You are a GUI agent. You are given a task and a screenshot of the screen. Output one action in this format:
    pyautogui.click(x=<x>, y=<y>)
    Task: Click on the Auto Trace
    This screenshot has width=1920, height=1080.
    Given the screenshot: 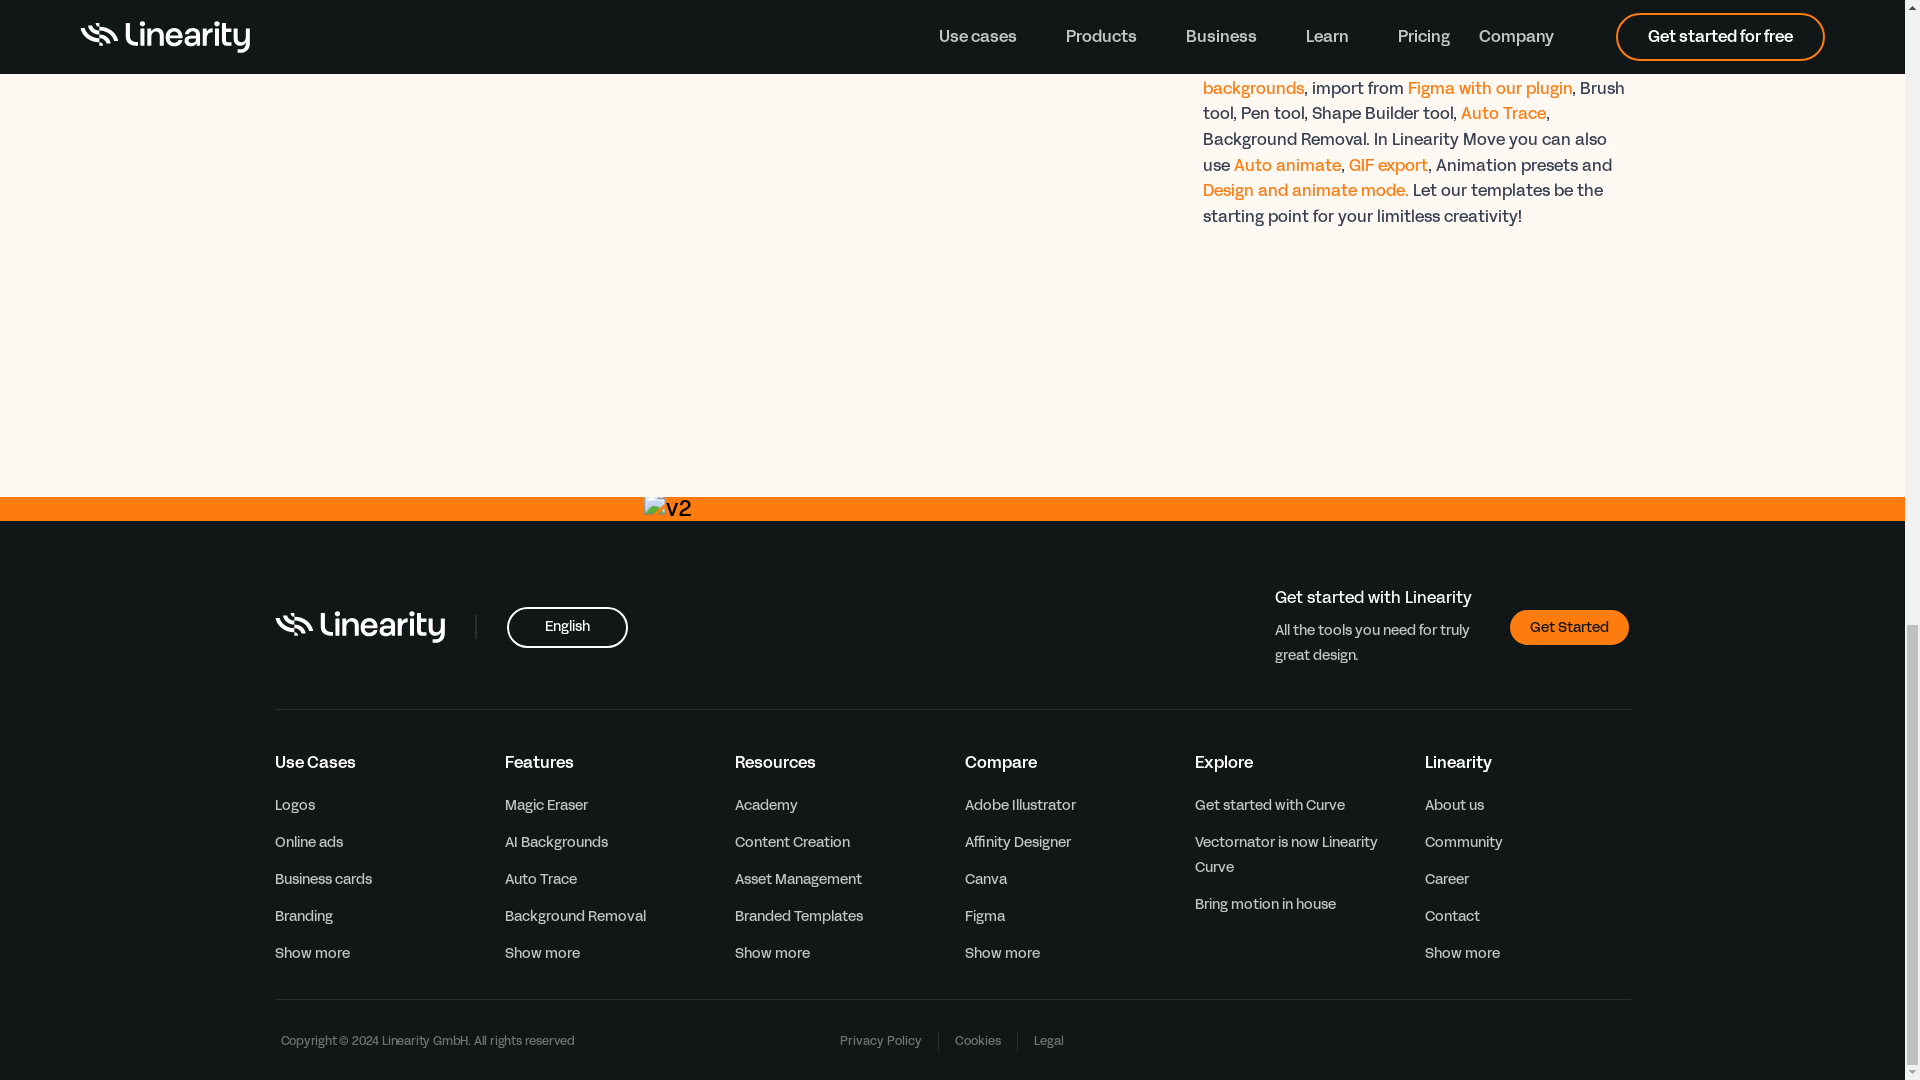 What is the action you would take?
    pyautogui.click(x=540, y=879)
    